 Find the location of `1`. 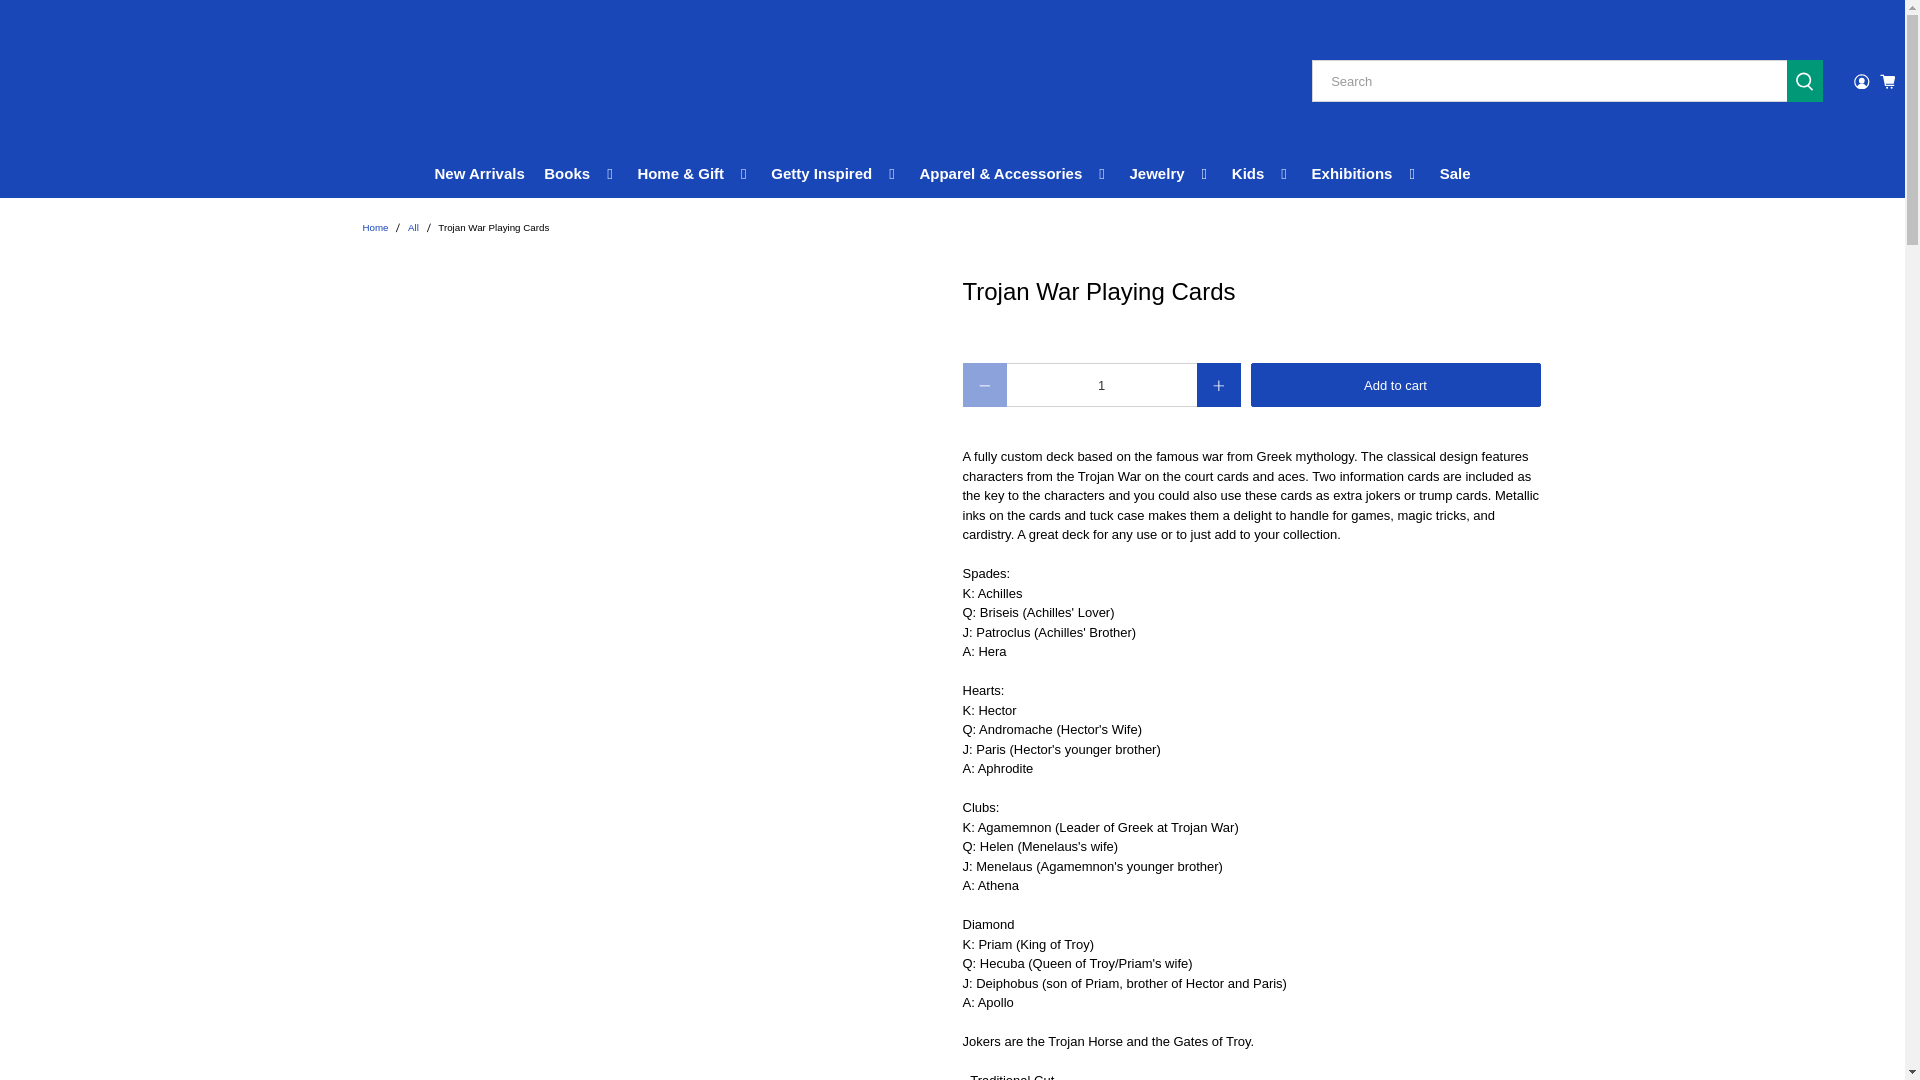

1 is located at coordinates (1101, 384).